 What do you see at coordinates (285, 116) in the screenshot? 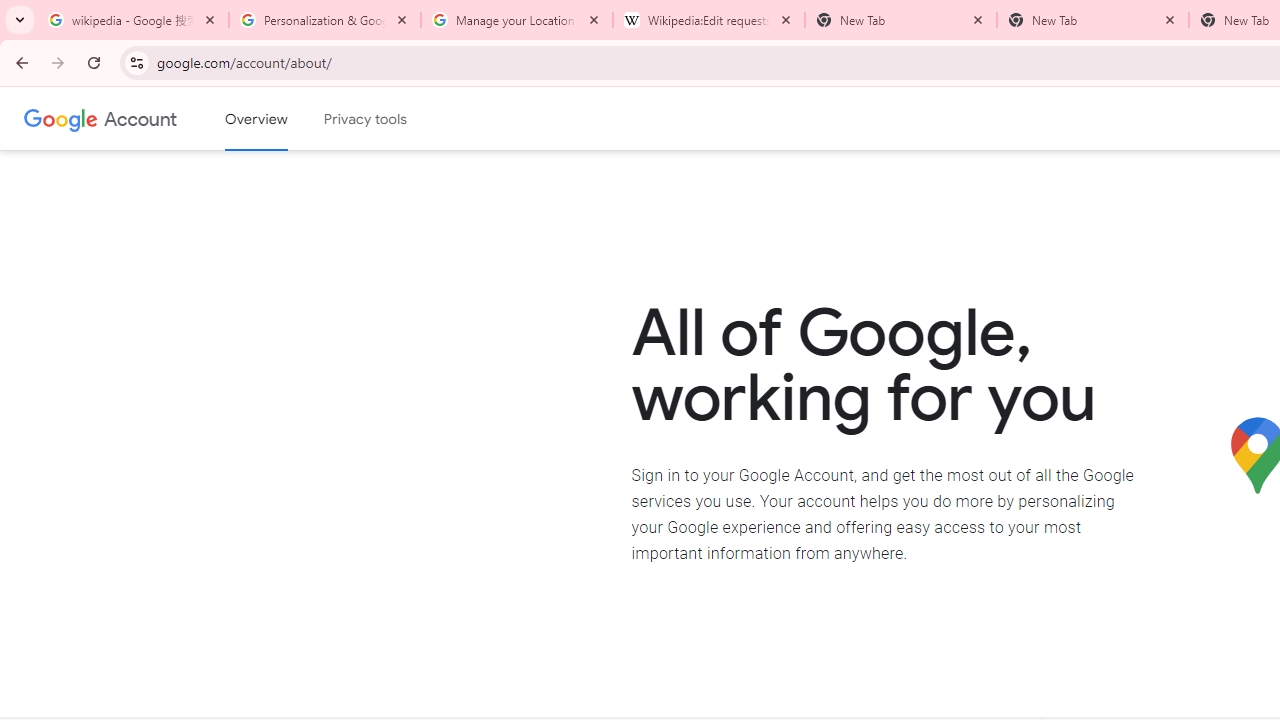
I see `Skip to Content` at bounding box center [285, 116].